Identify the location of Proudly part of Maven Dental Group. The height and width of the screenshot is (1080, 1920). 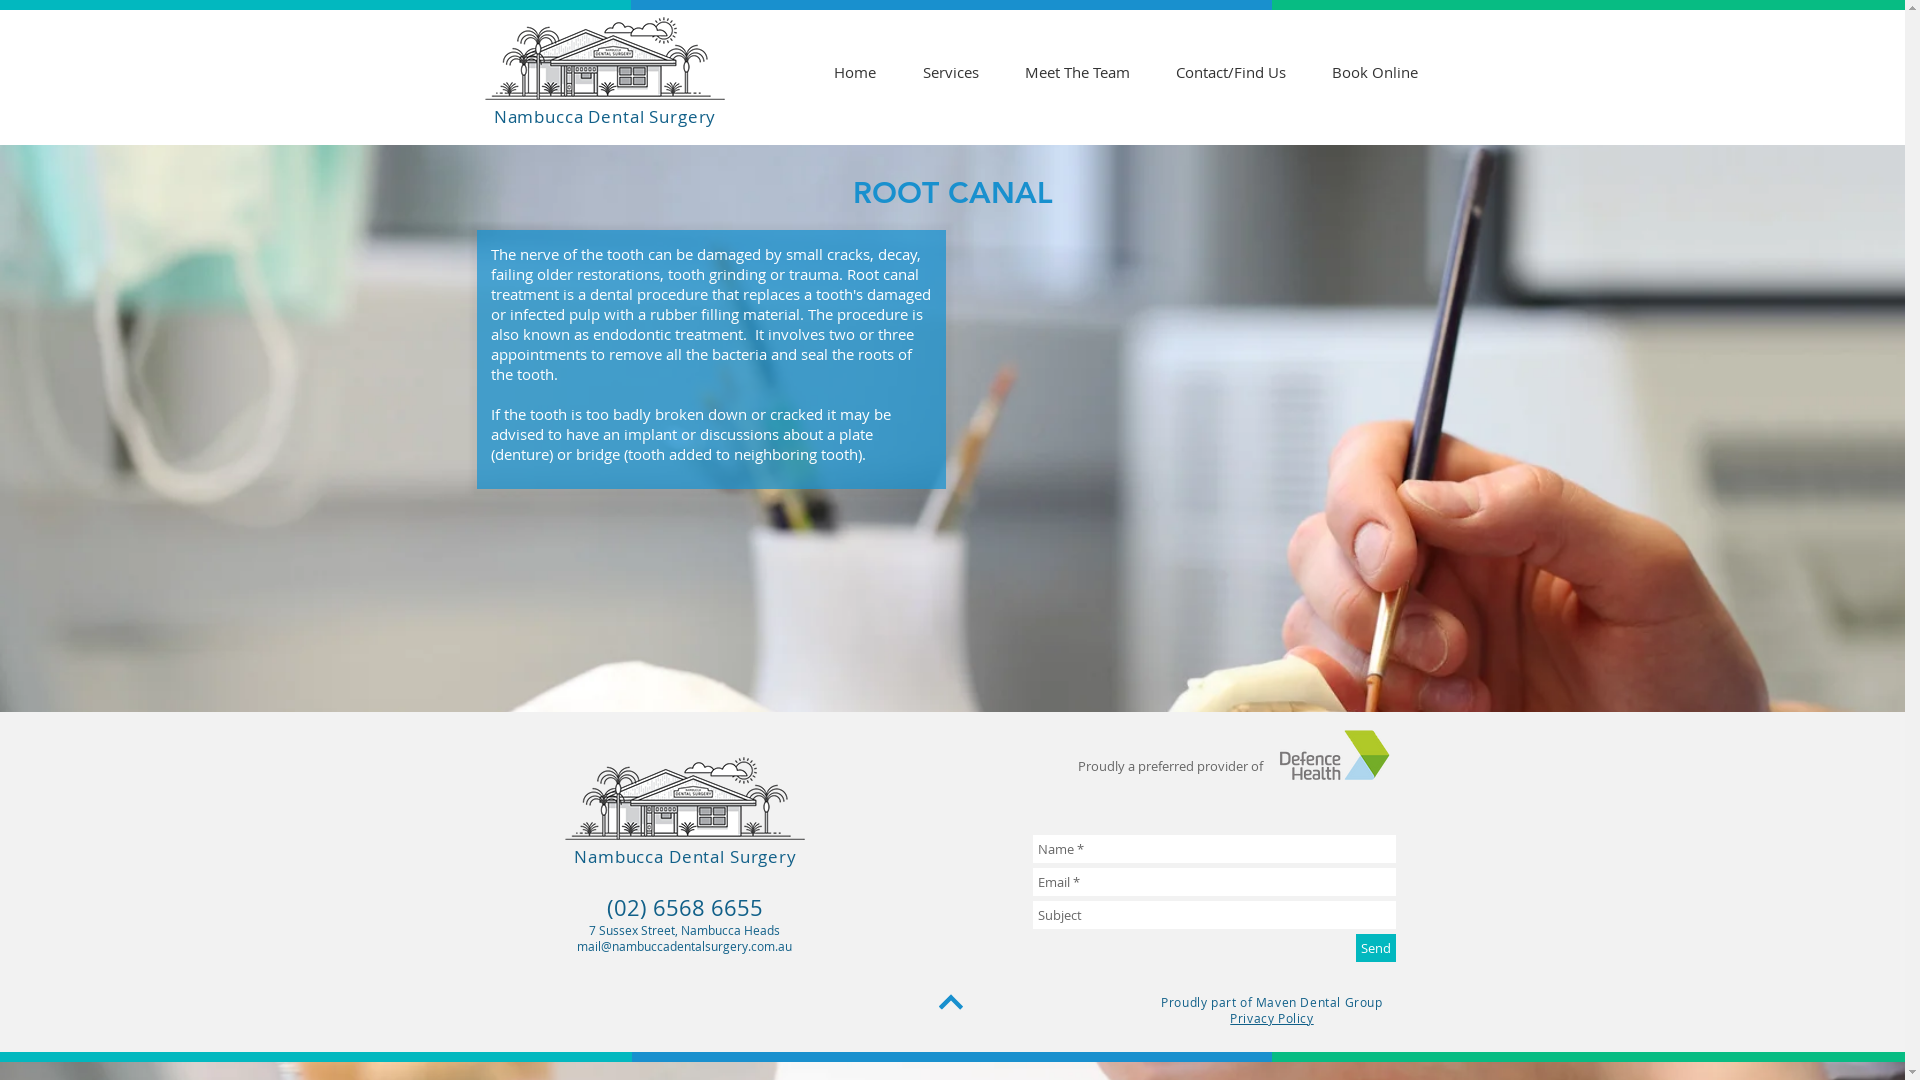
(1272, 1002).